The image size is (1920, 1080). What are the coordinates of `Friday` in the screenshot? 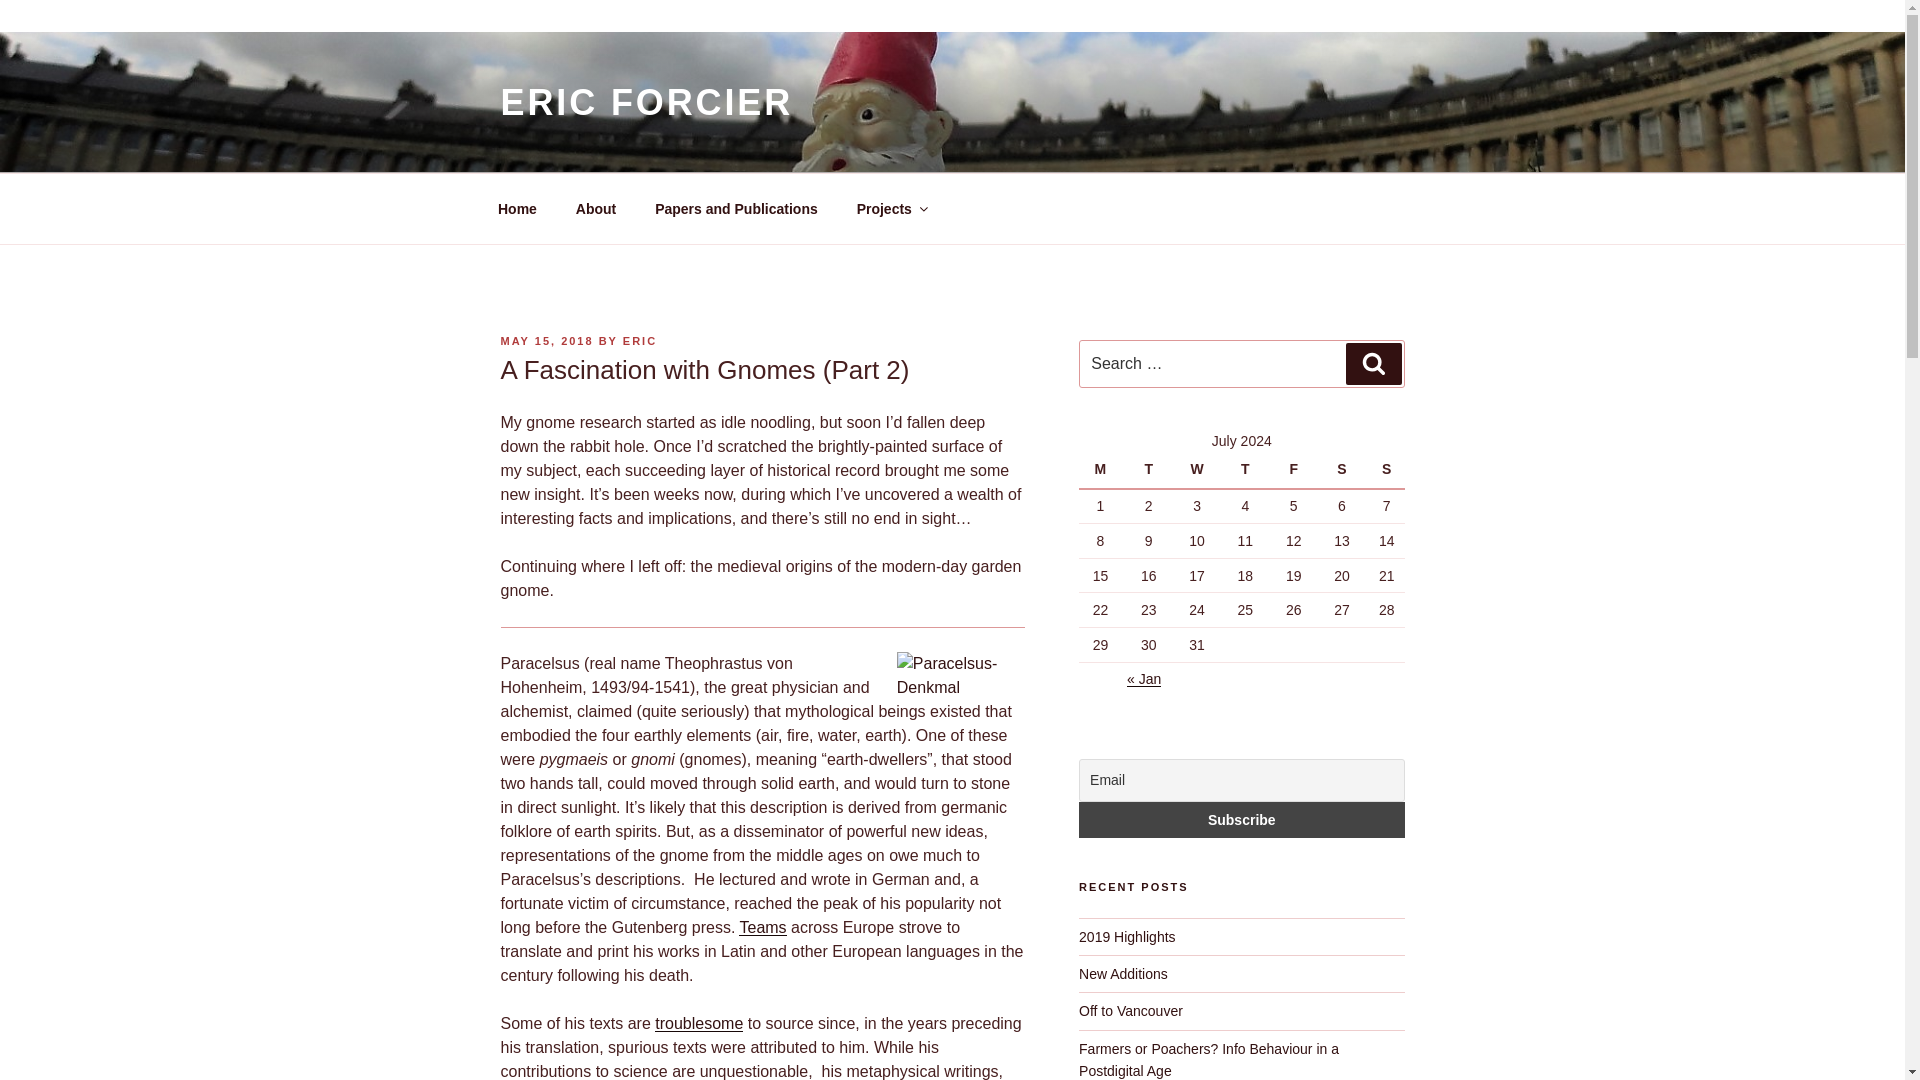 It's located at (1296, 470).